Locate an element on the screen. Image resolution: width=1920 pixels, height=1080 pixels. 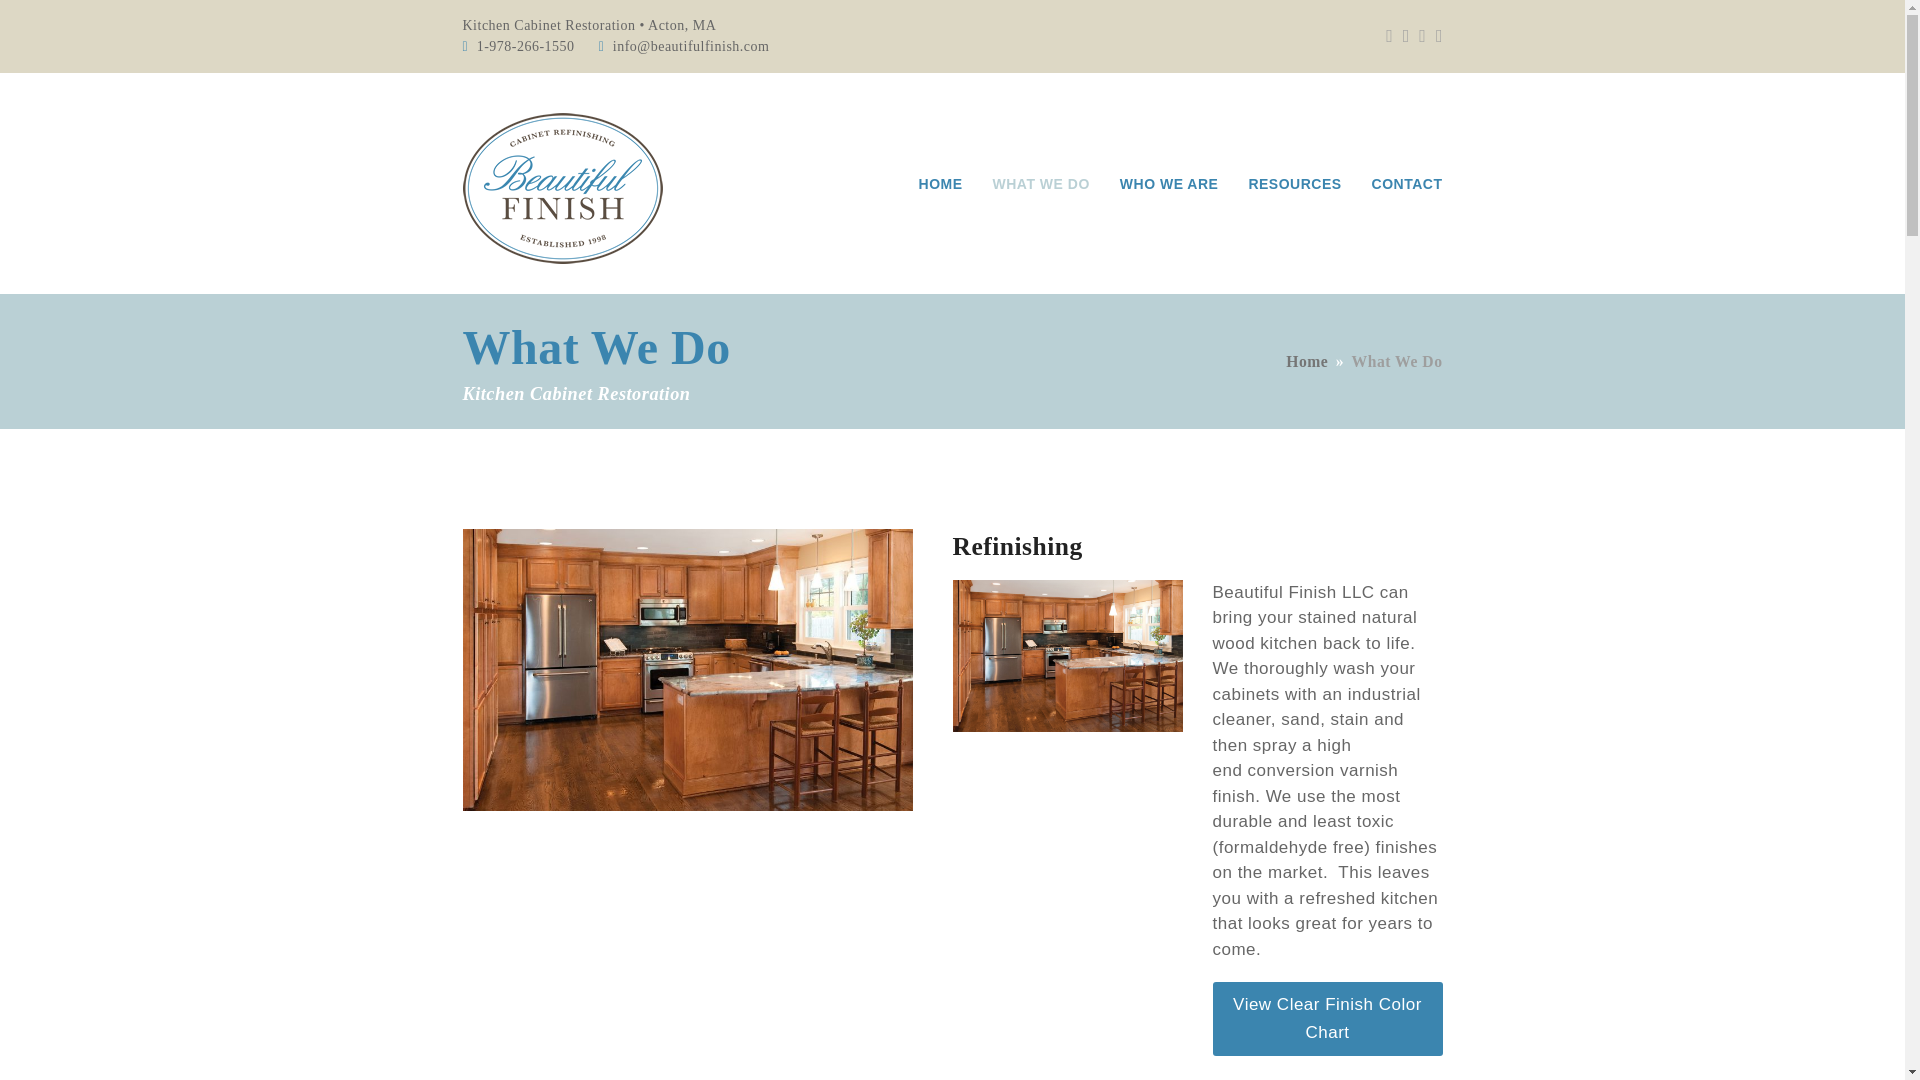
HOME is located at coordinates (940, 182).